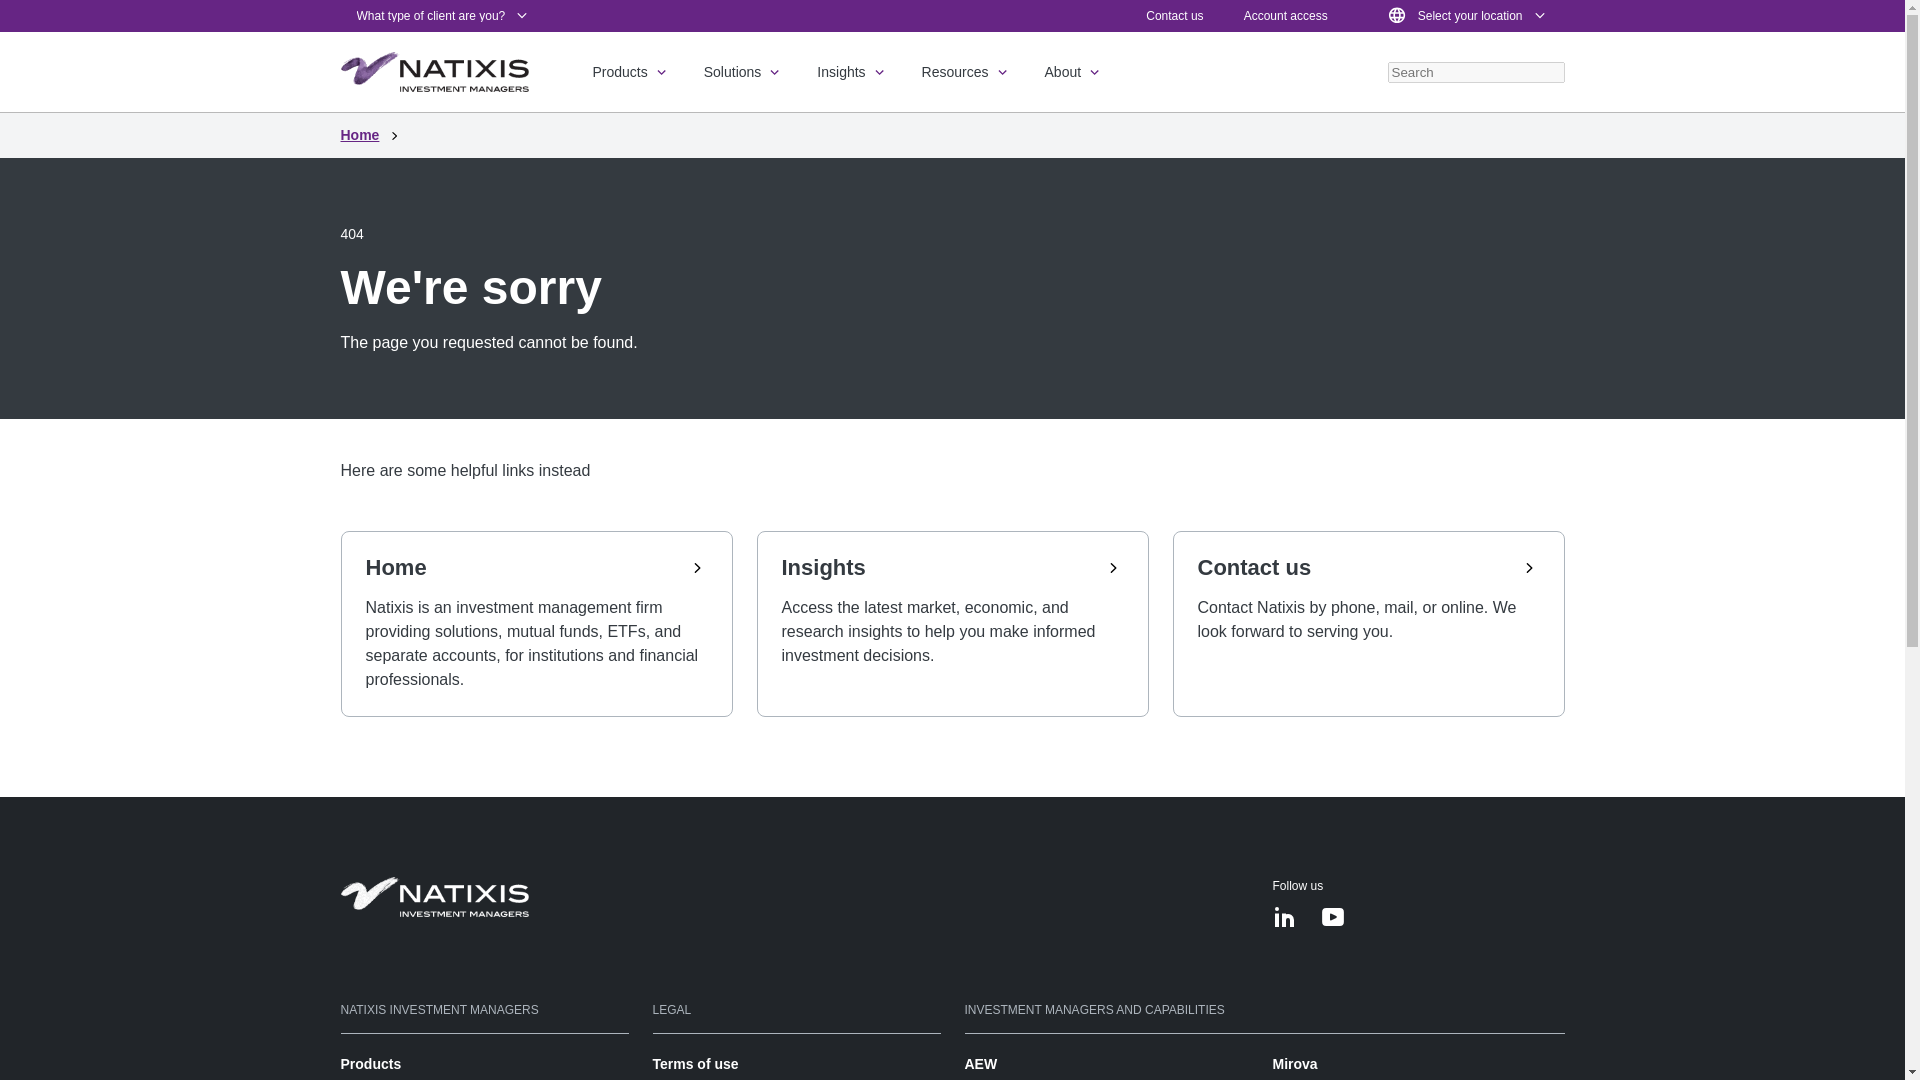  Describe the element at coordinates (1466, 16) in the screenshot. I see `Select your location` at that location.